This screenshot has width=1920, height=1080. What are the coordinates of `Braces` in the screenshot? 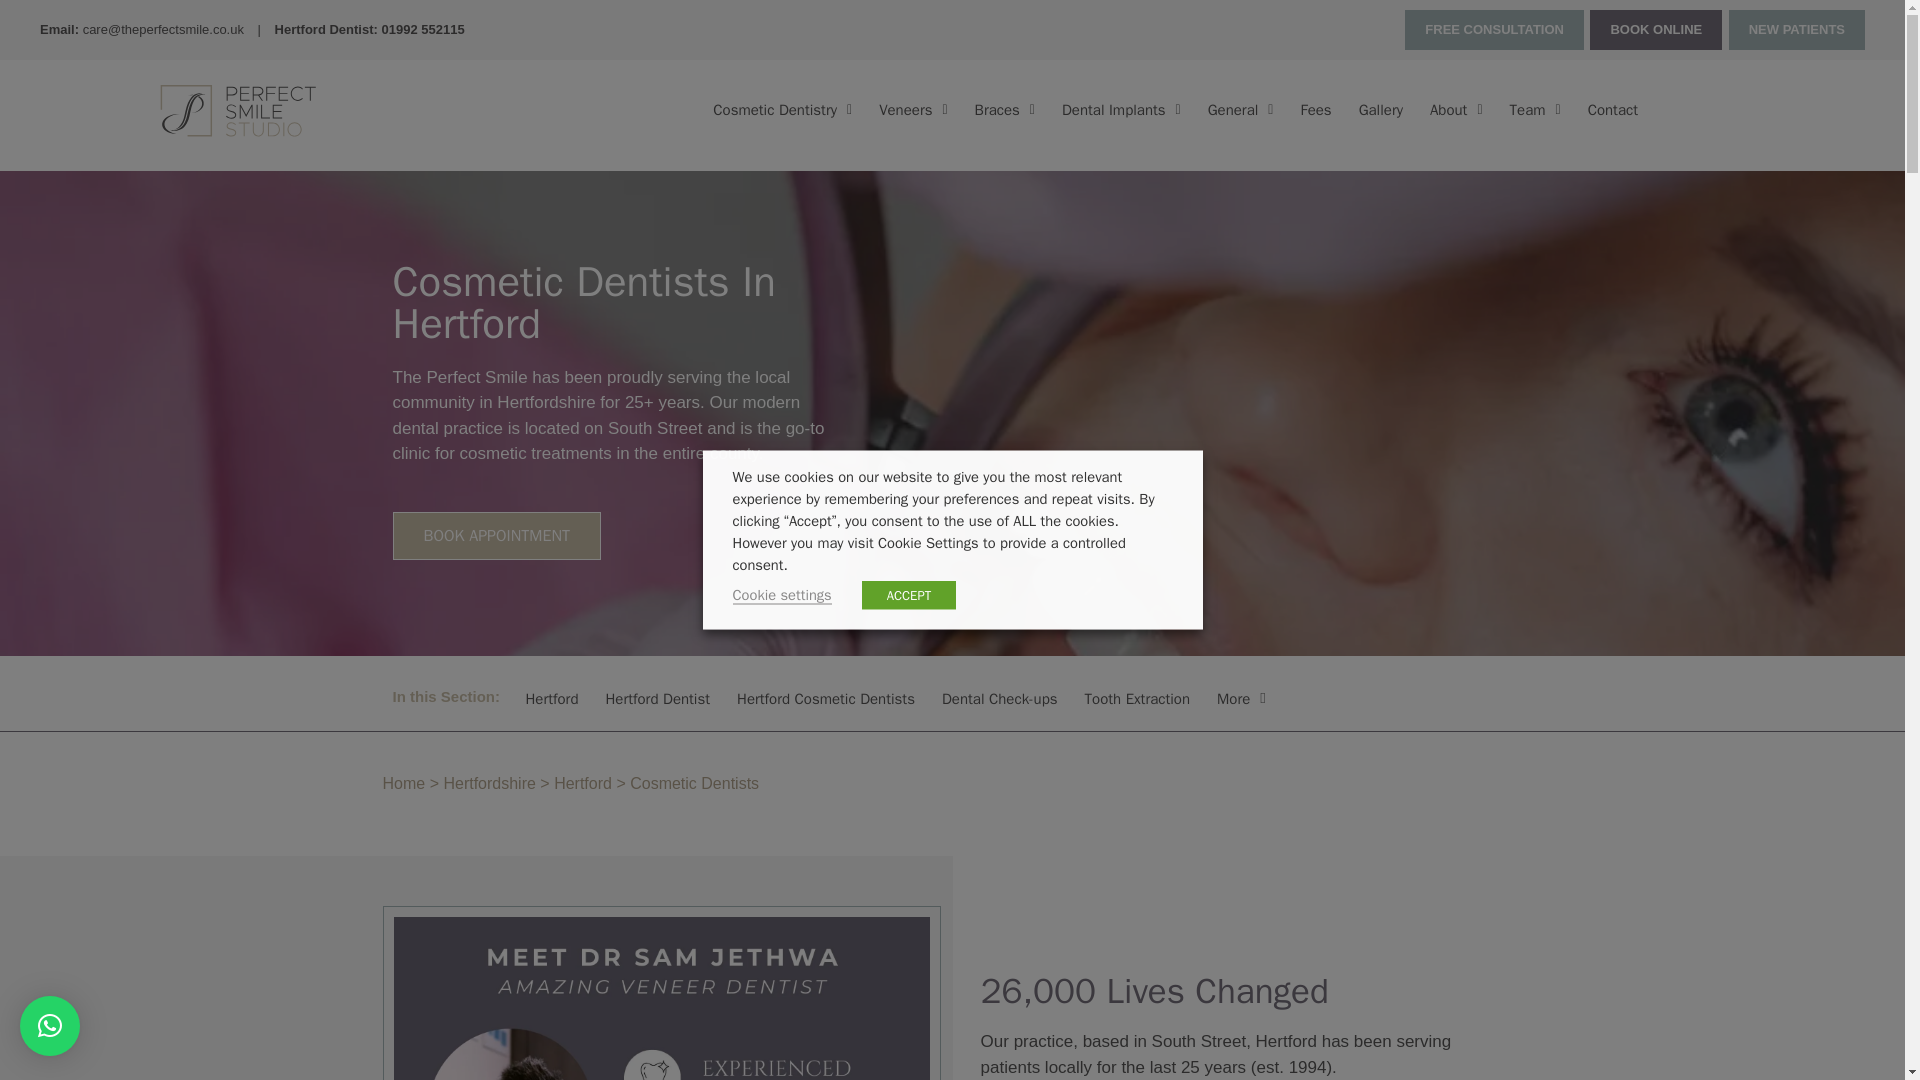 It's located at (1004, 110).